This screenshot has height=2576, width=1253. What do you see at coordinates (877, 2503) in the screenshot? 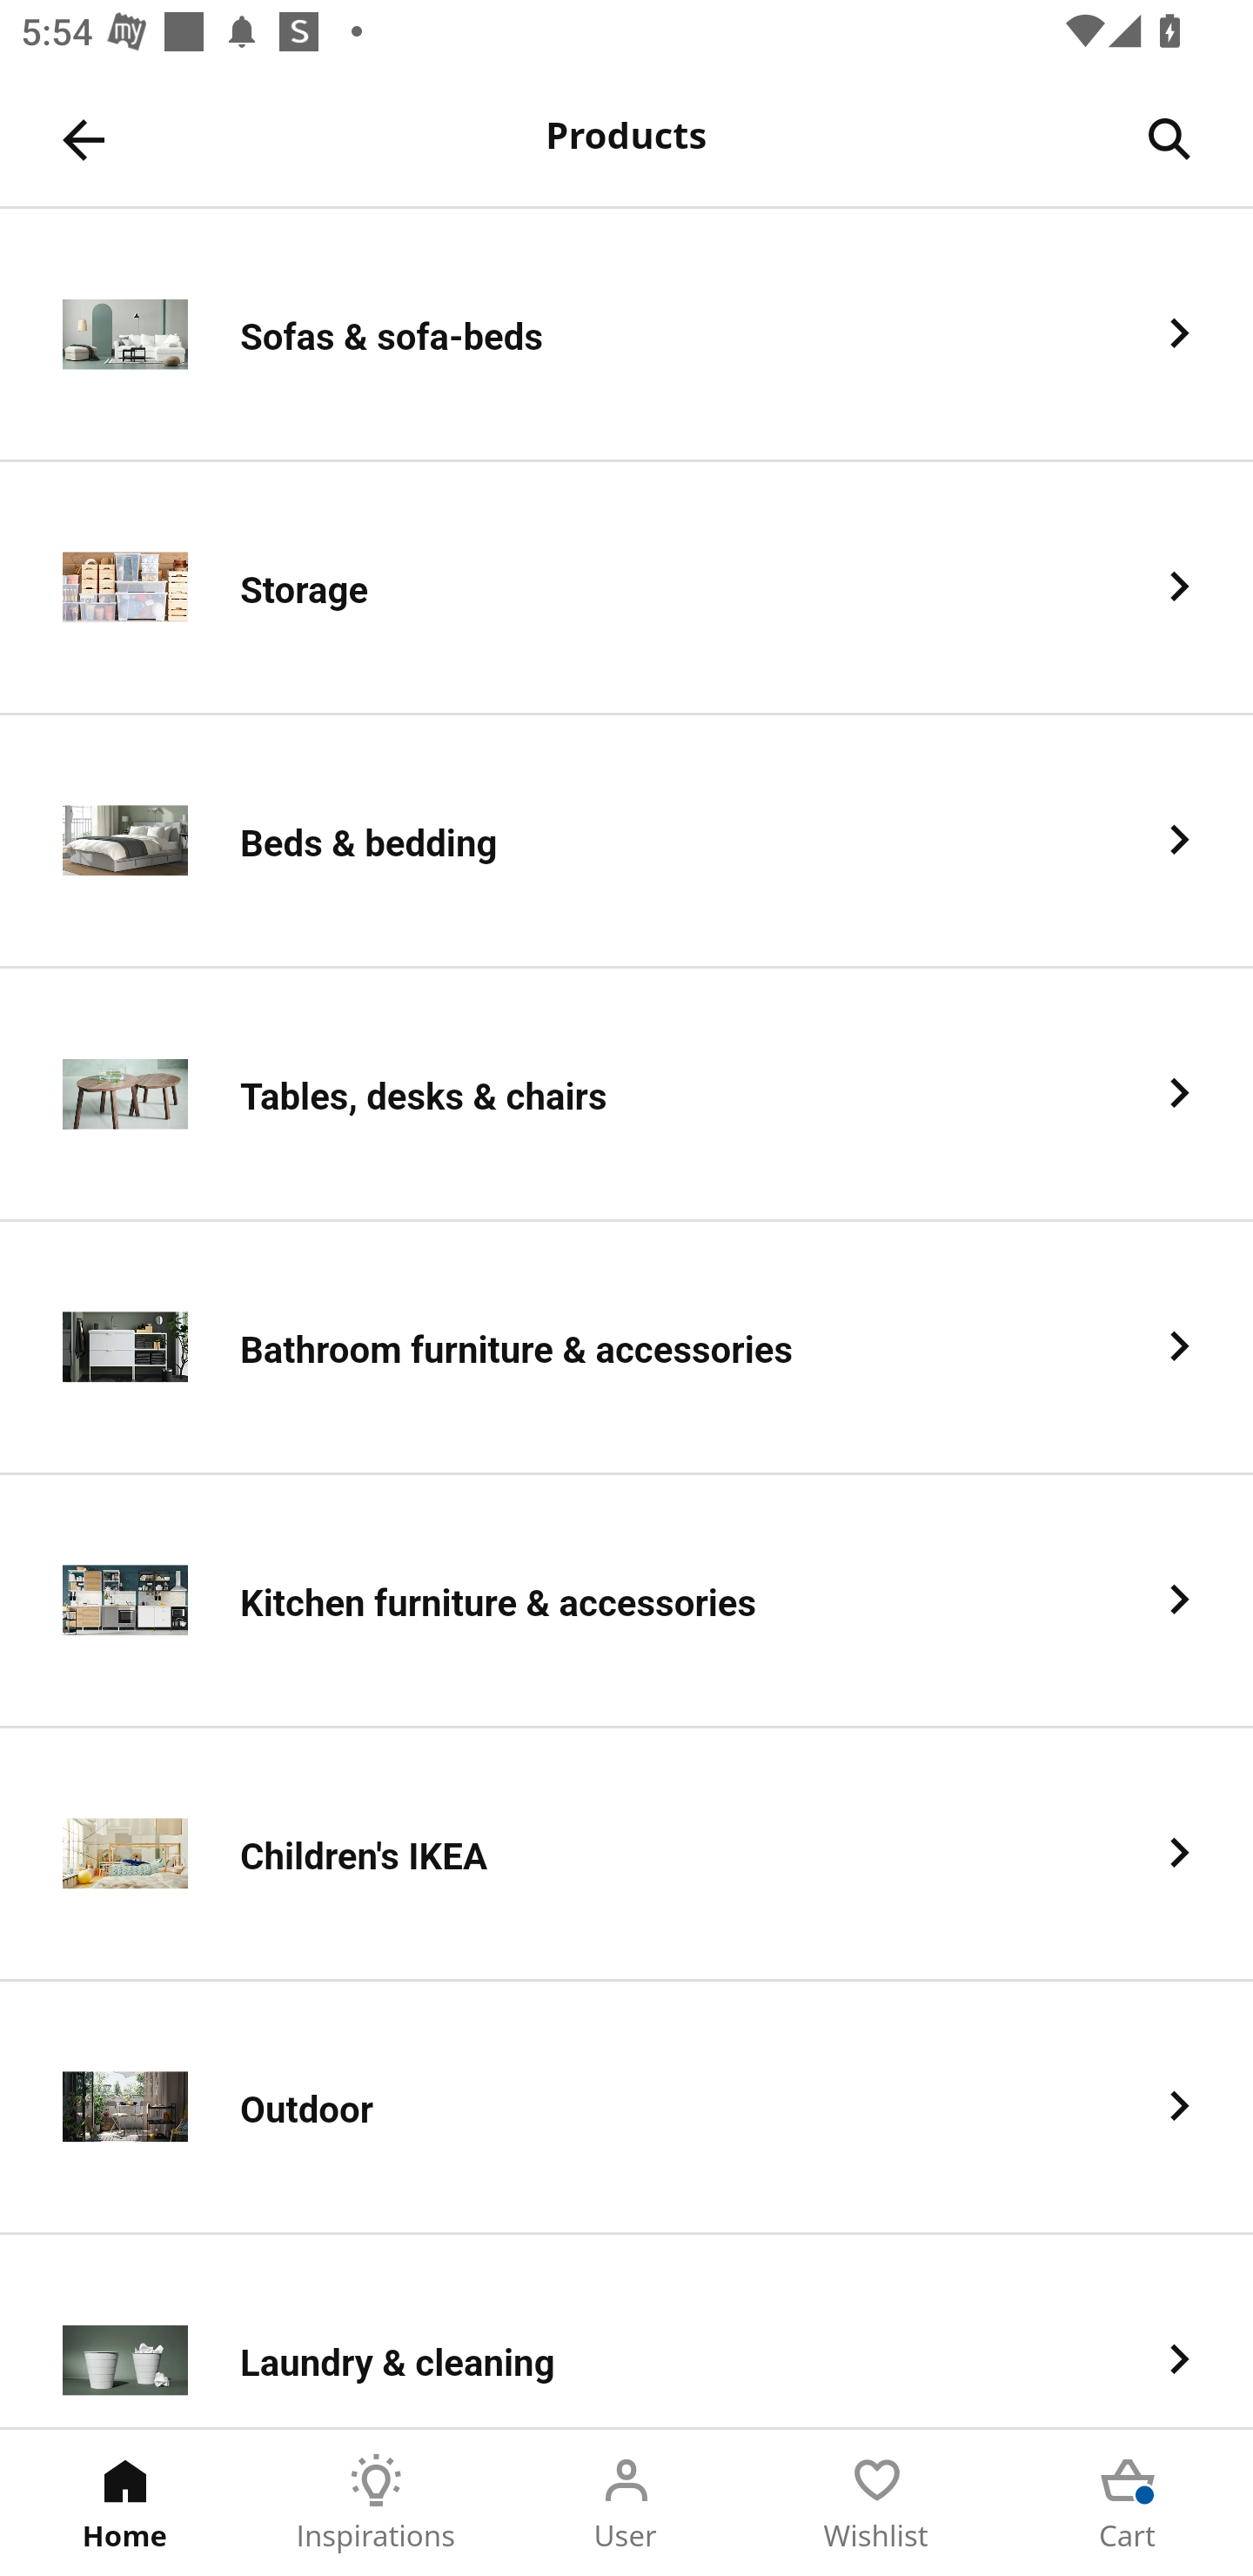
I see `Wishlist
Tab 4 of 5` at bounding box center [877, 2503].